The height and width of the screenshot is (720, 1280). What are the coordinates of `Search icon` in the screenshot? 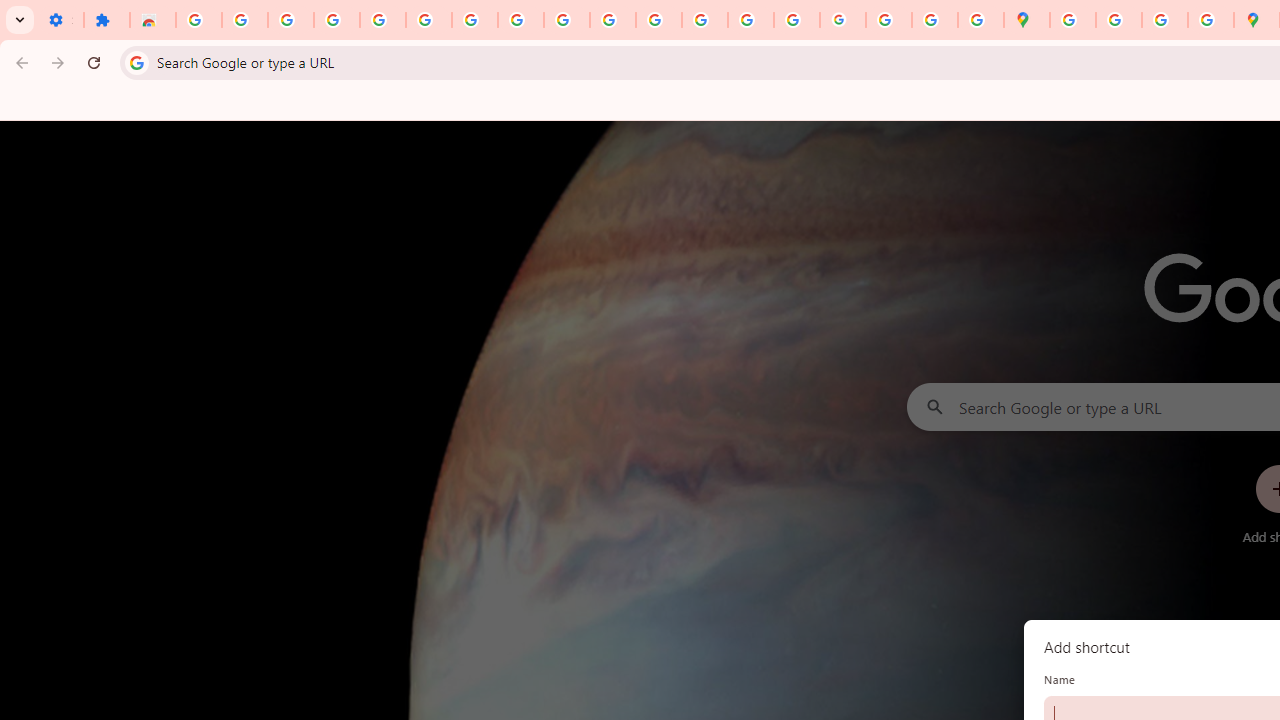 It's located at (136, 62).